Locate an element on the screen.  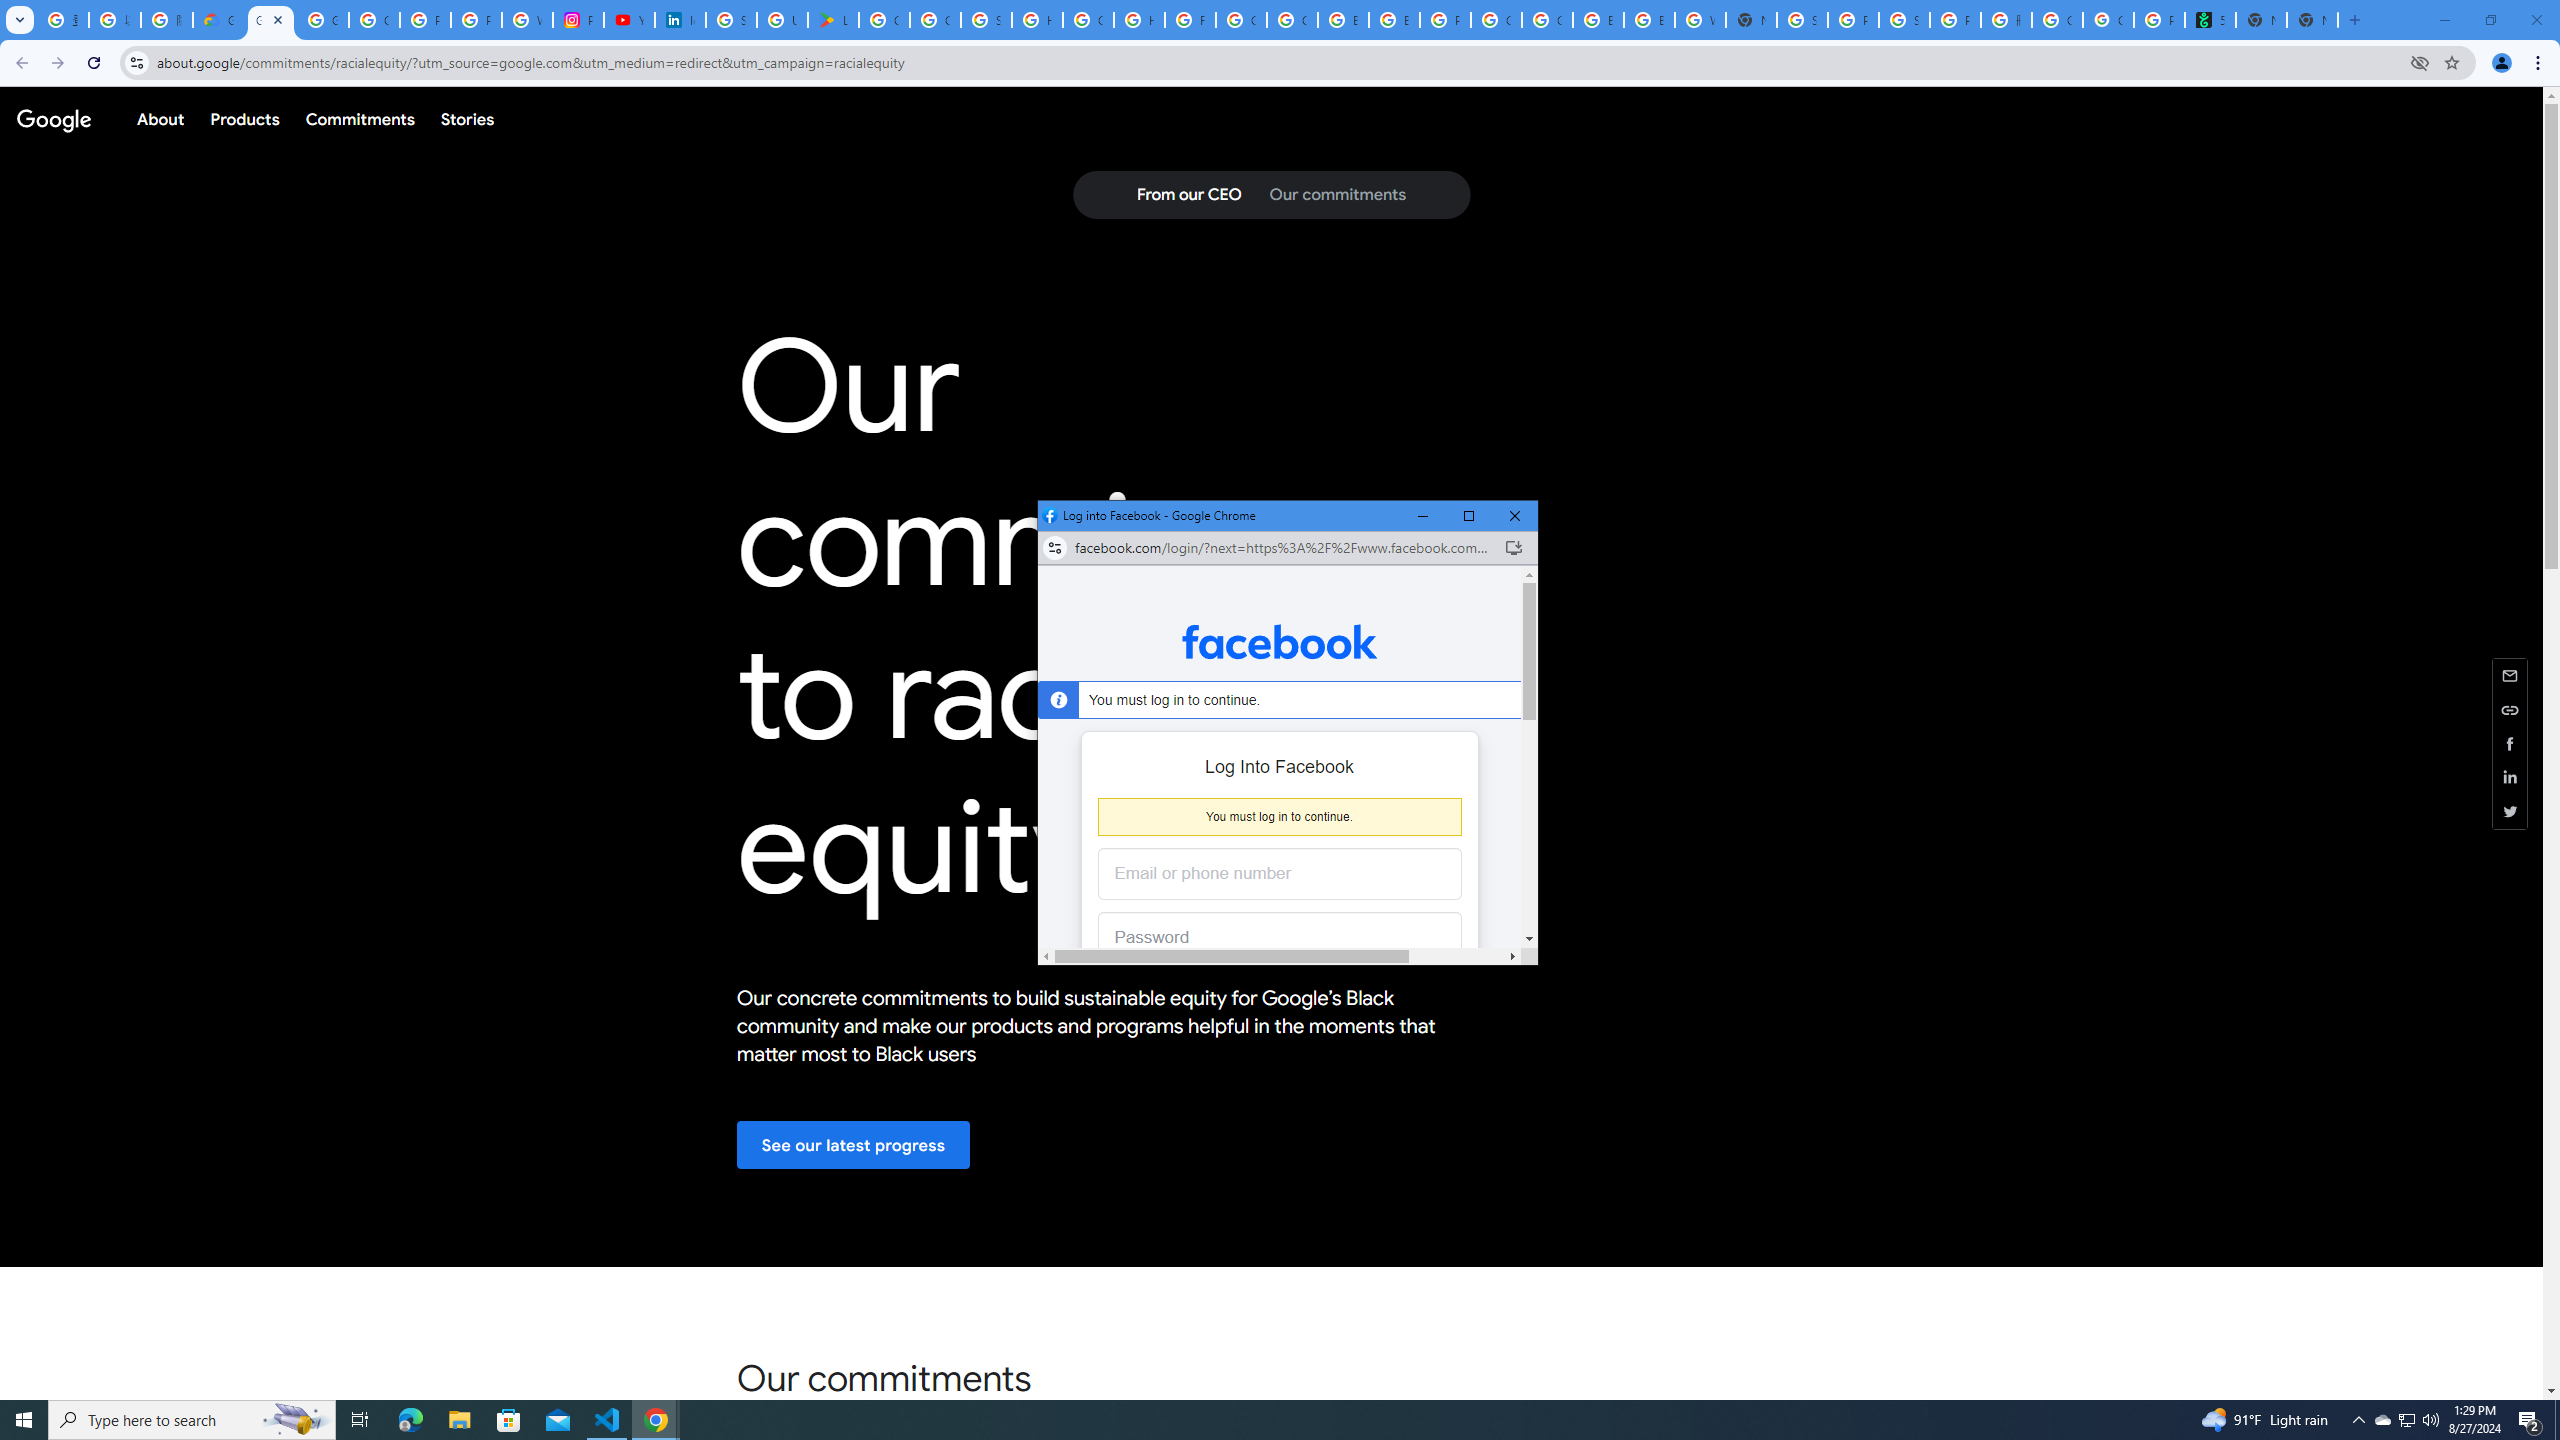
File Explorer is located at coordinates (459, 1420).